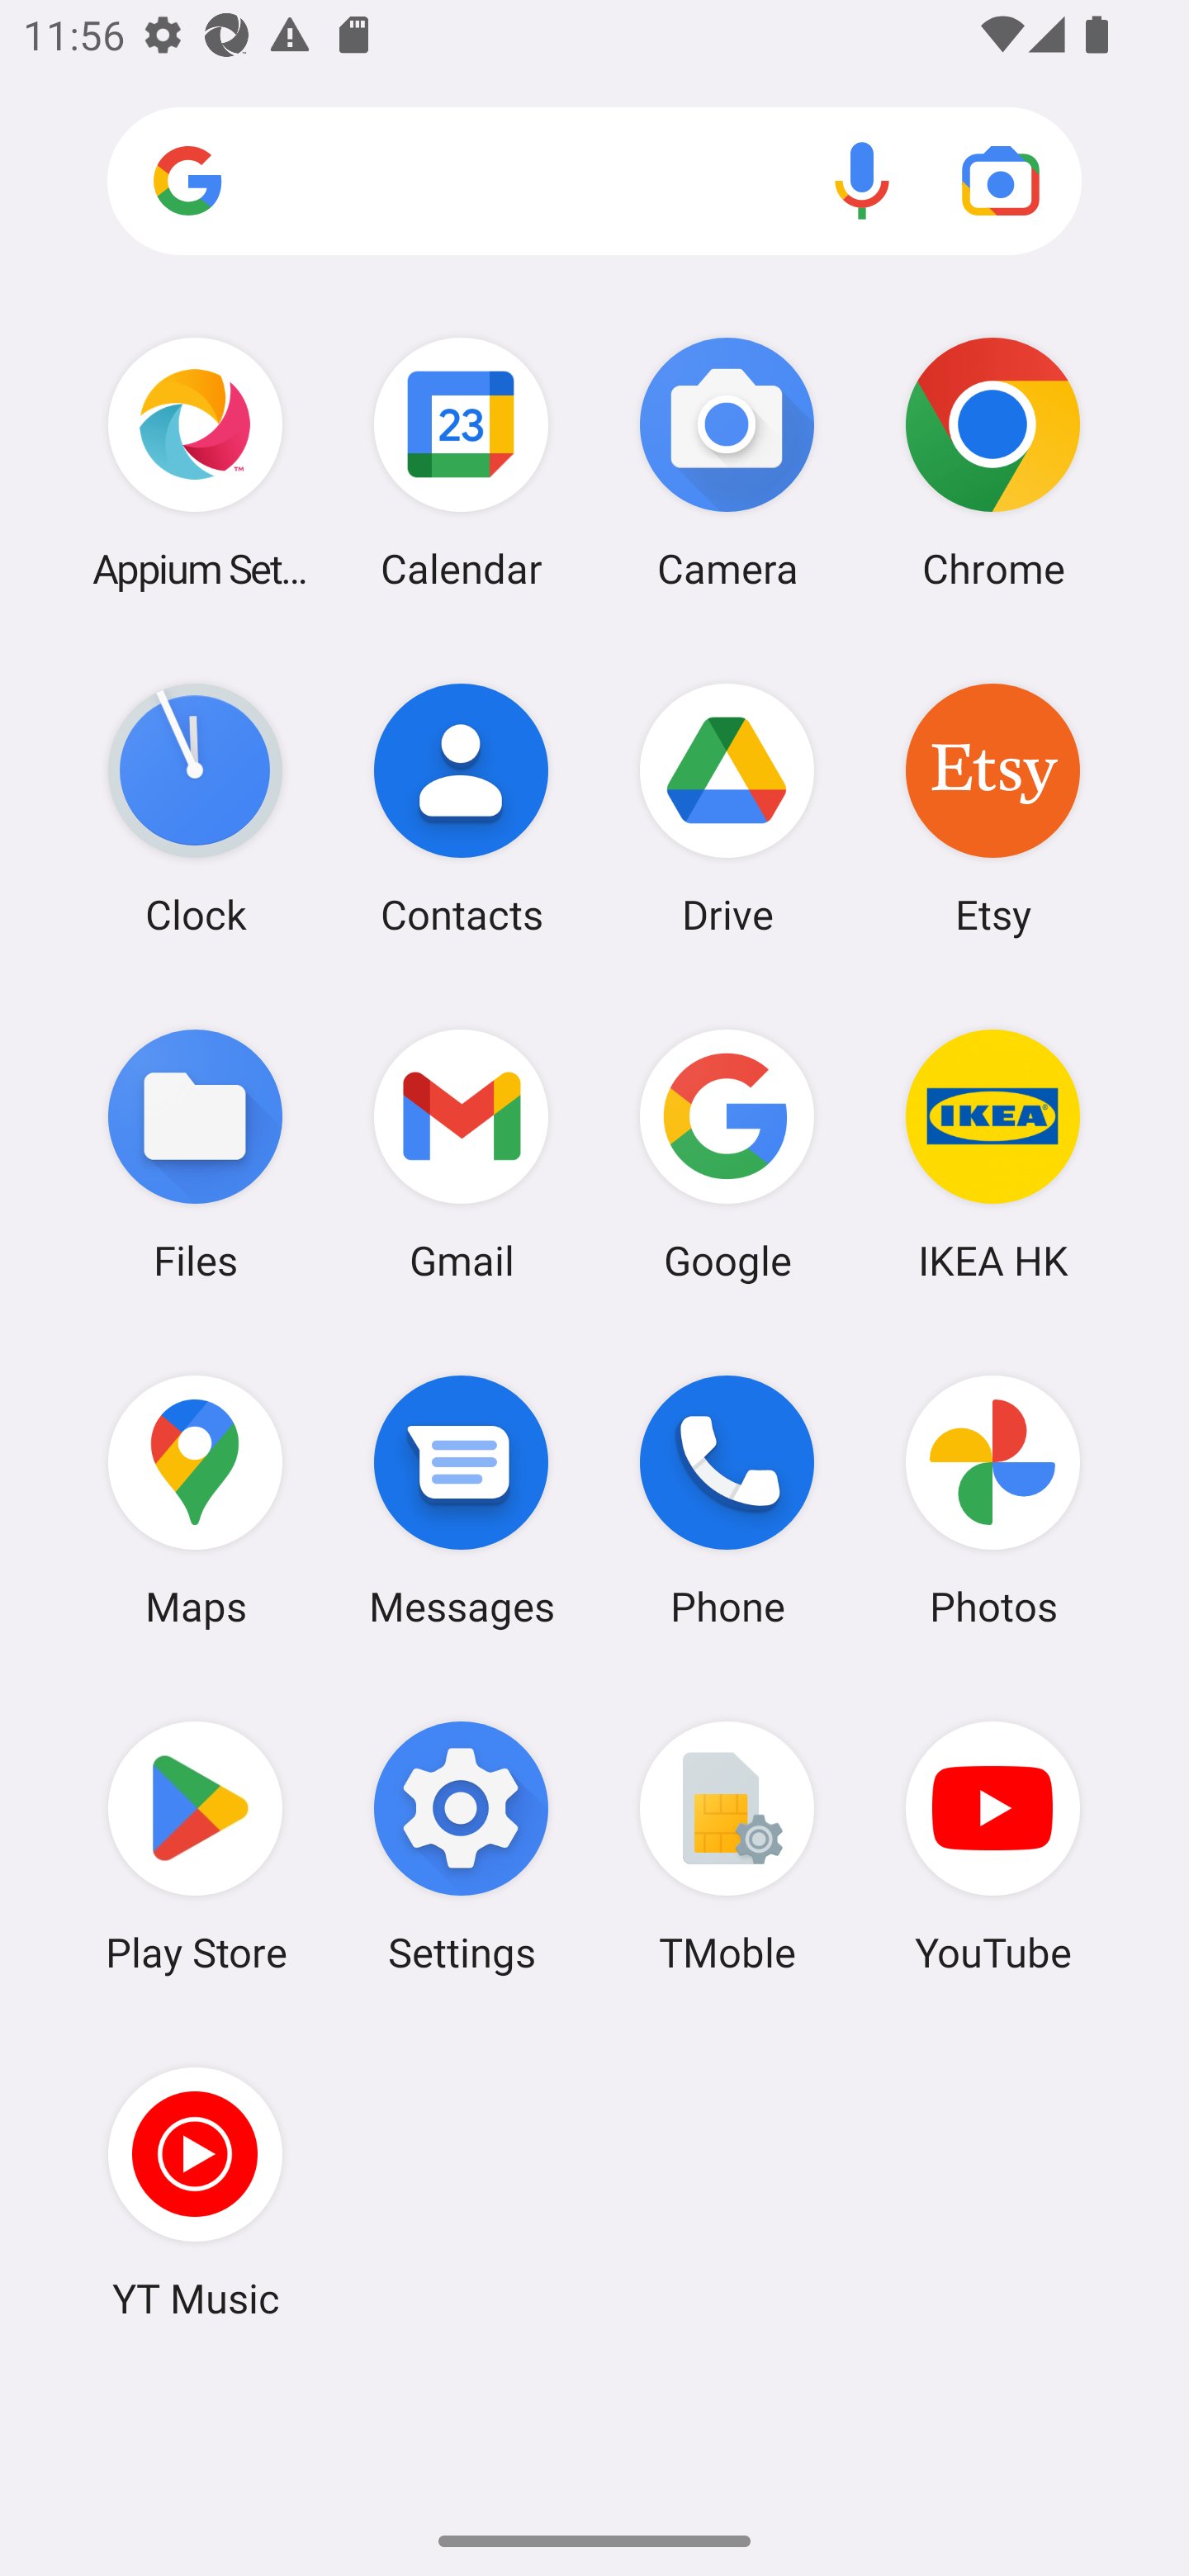 This screenshot has height=2576, width=1189. Describe the element at coordinates (727, 808) in the screenshot. I see `Drive` at that location.